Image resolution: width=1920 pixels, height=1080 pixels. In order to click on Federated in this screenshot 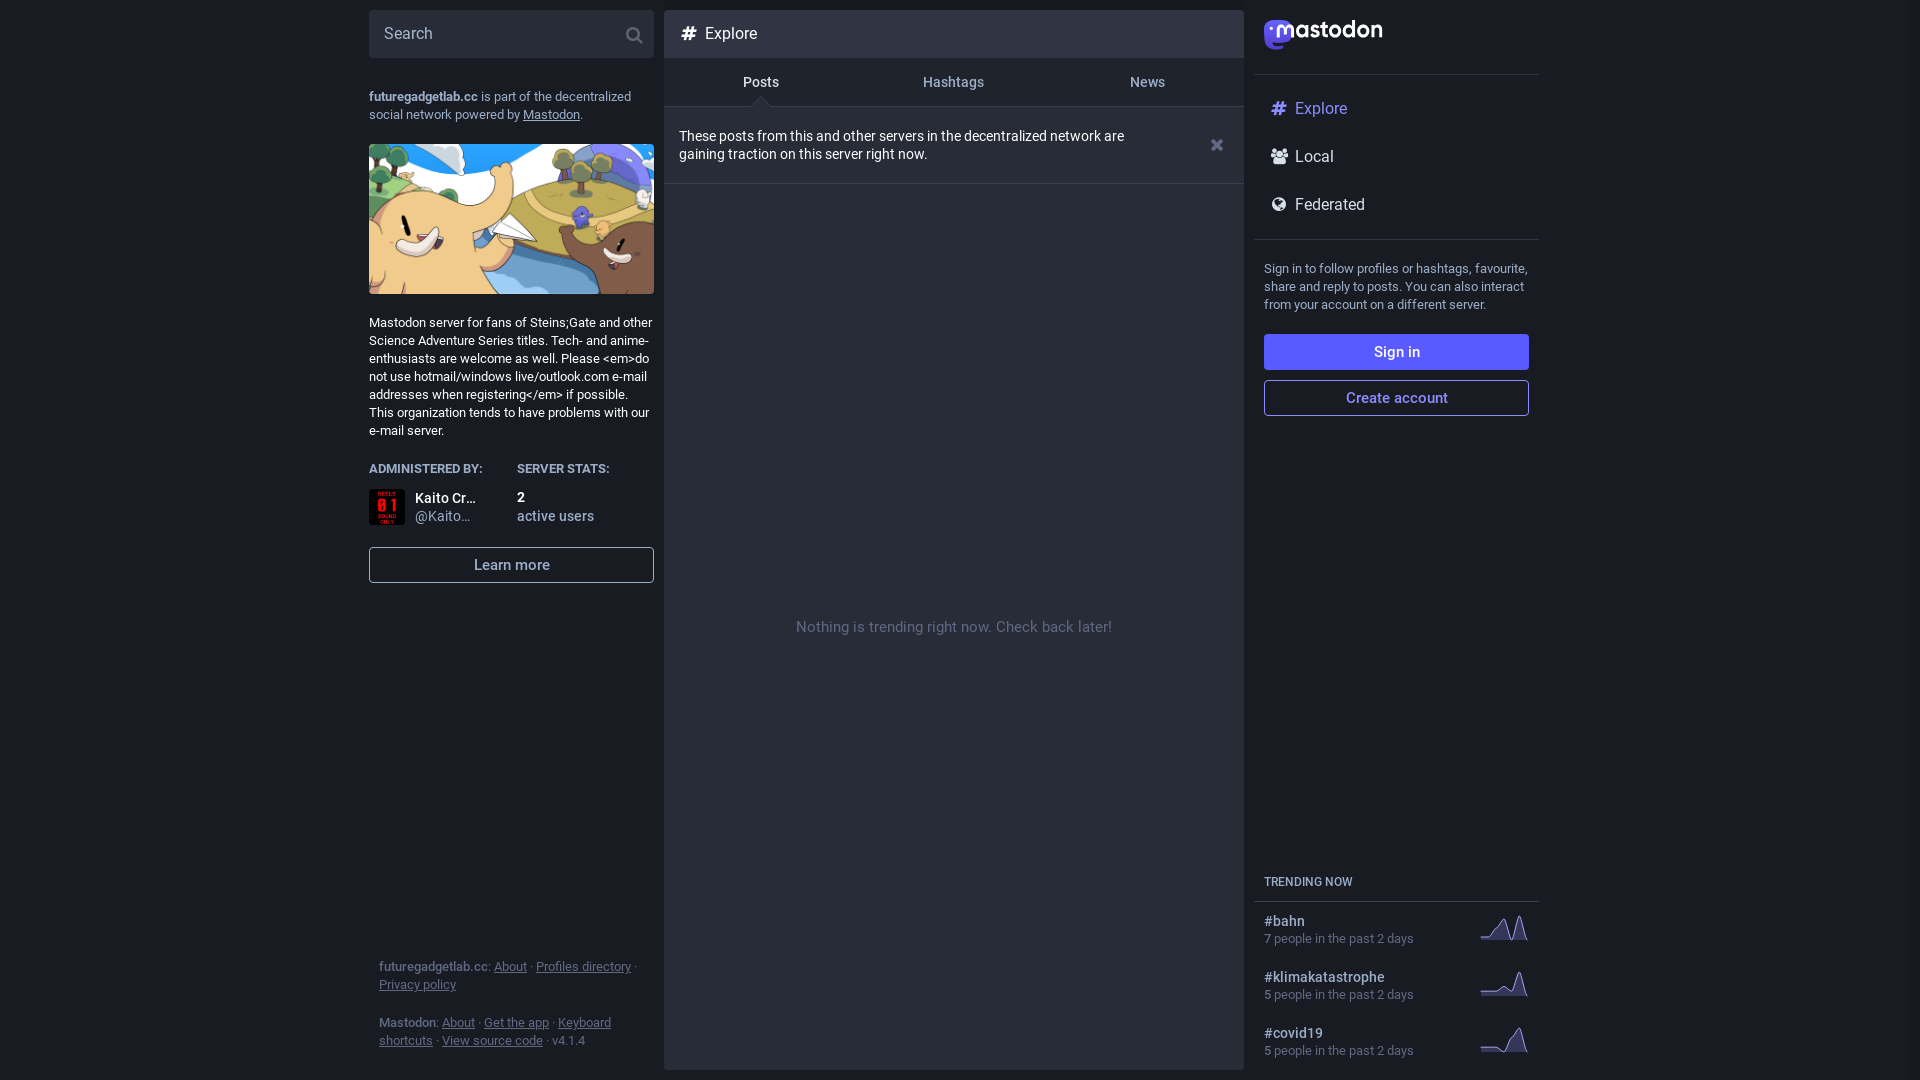, I will do `click(1396, 205)`.